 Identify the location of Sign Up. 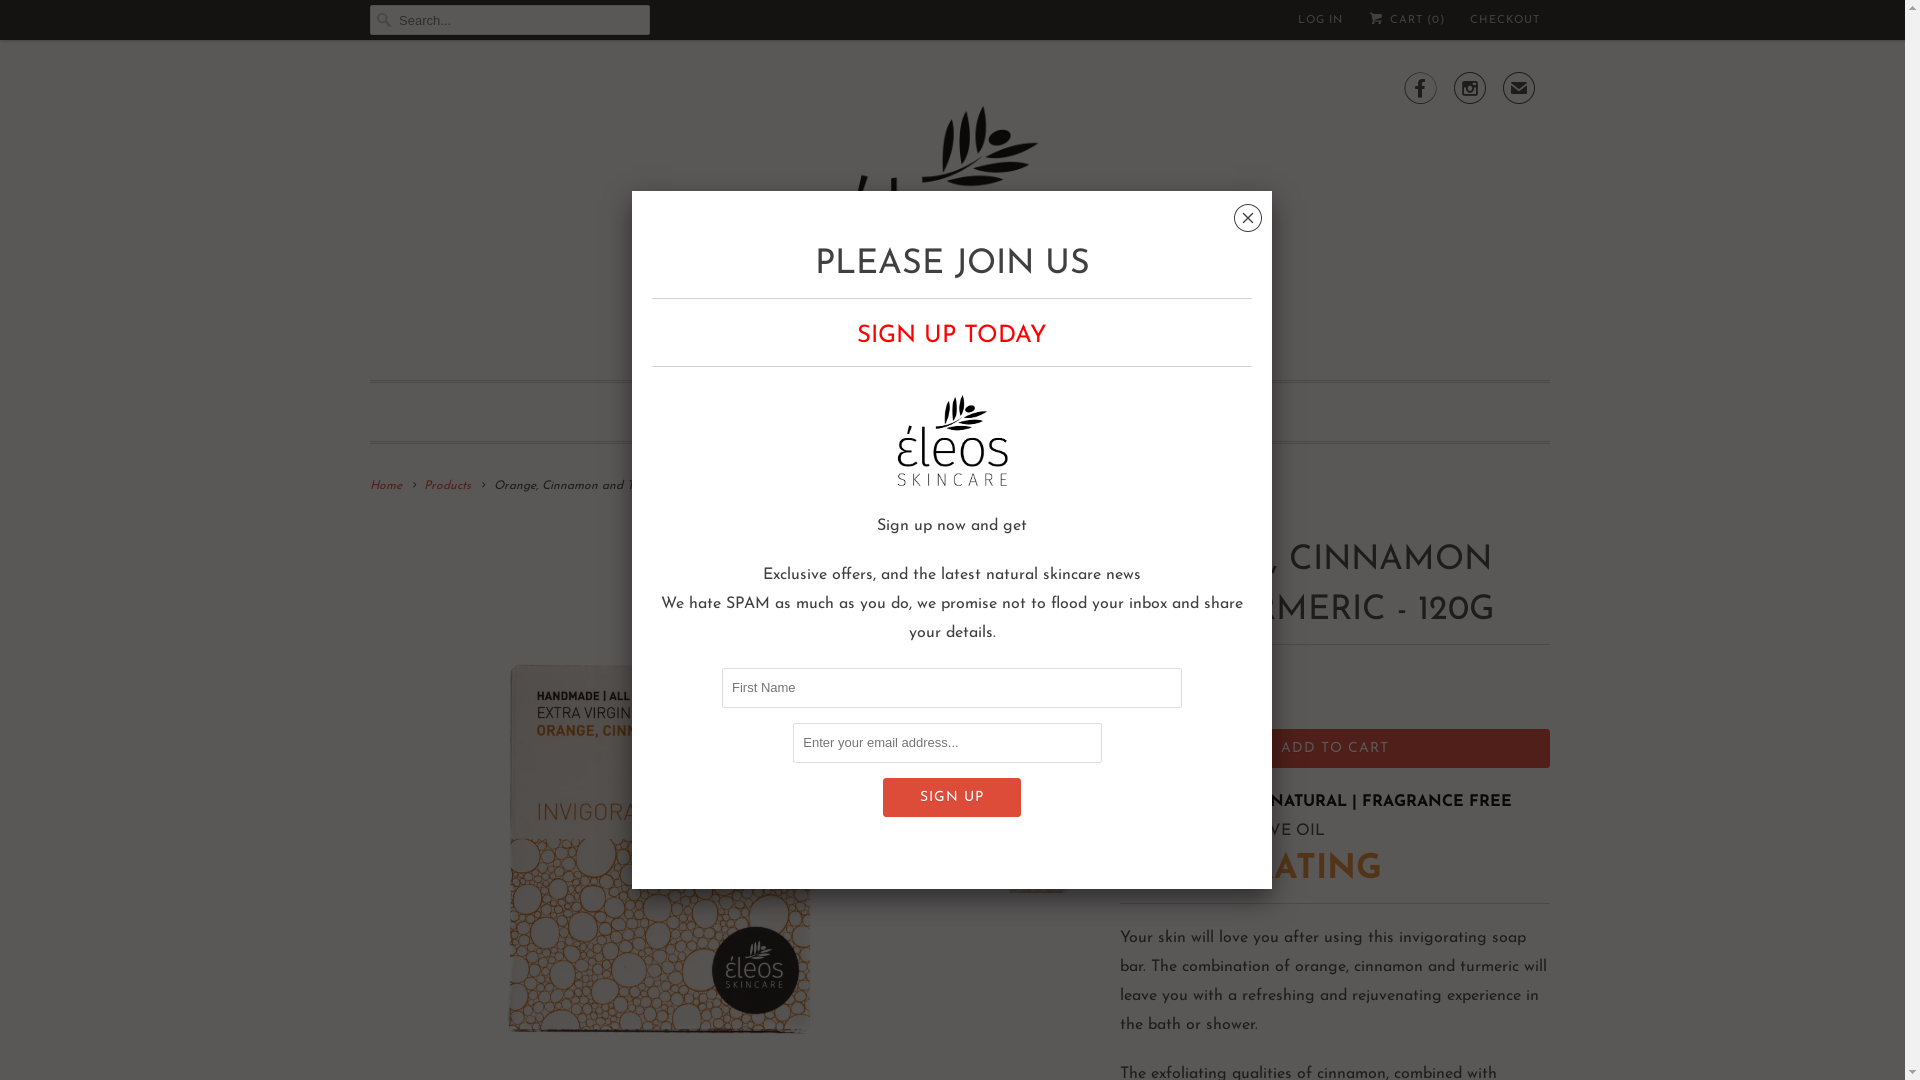
(952, 798).